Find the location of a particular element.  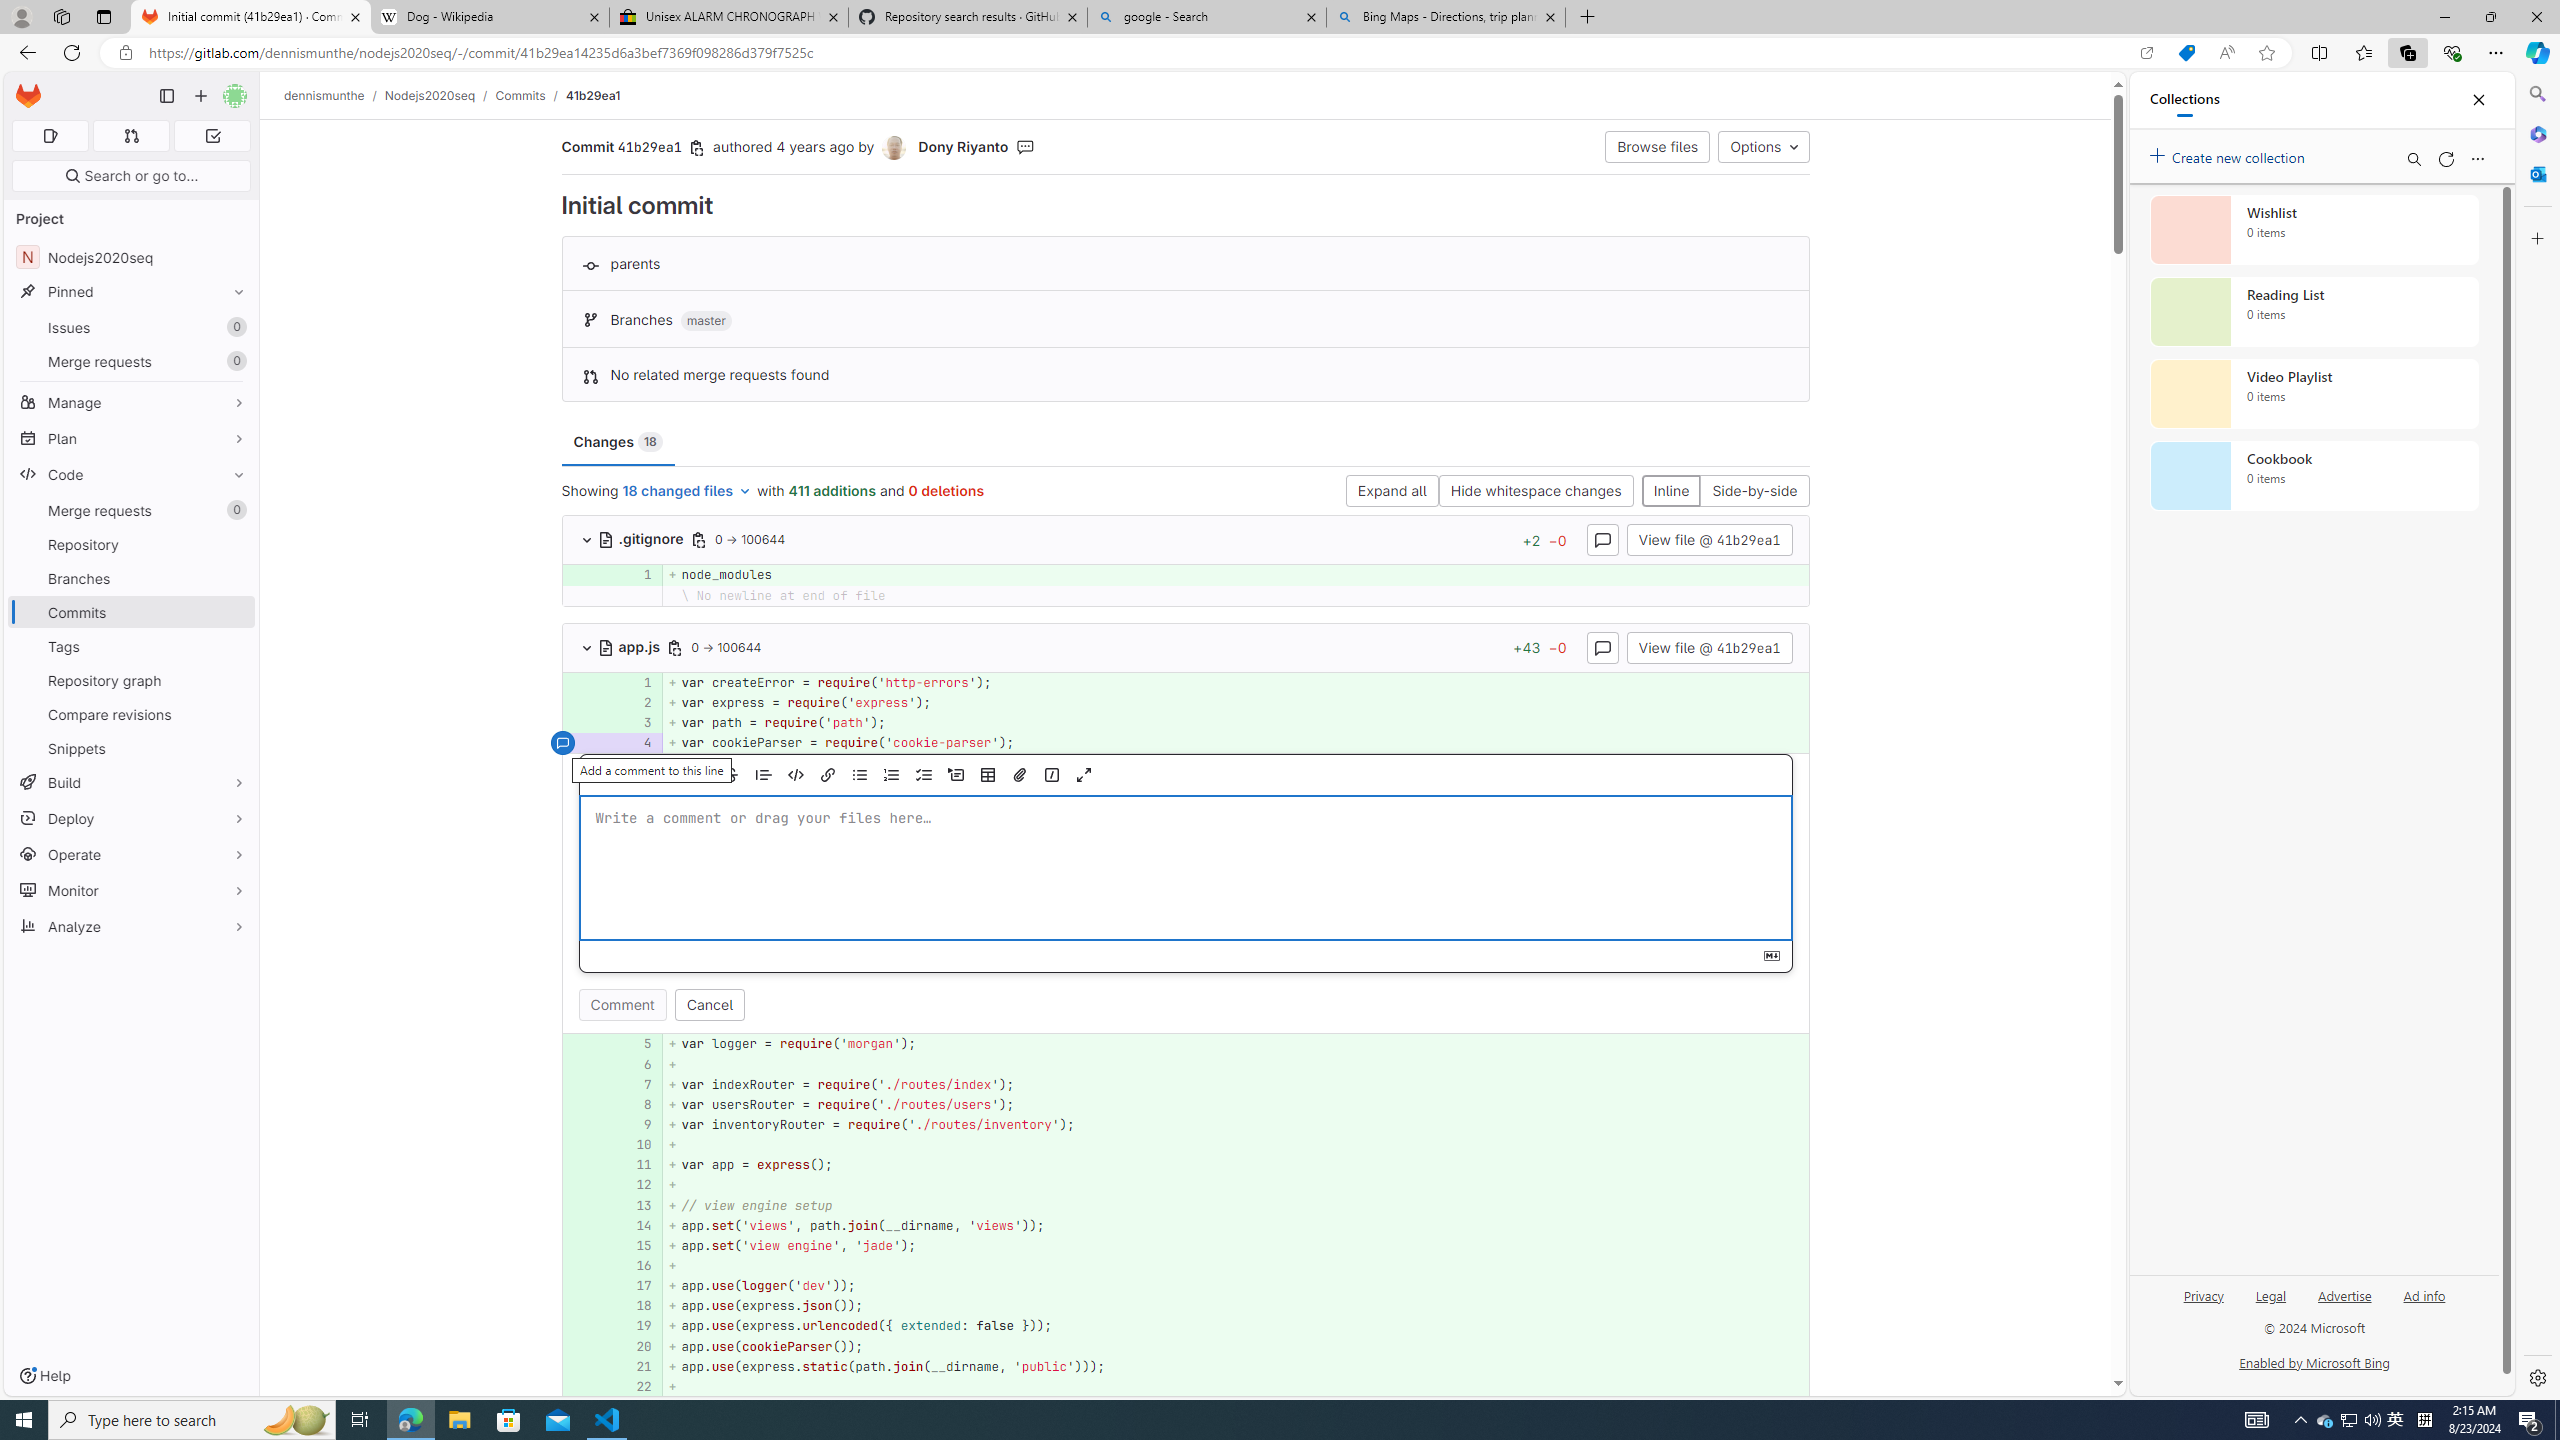

Toggle comments for this file is located at coordinates (1602, 646).